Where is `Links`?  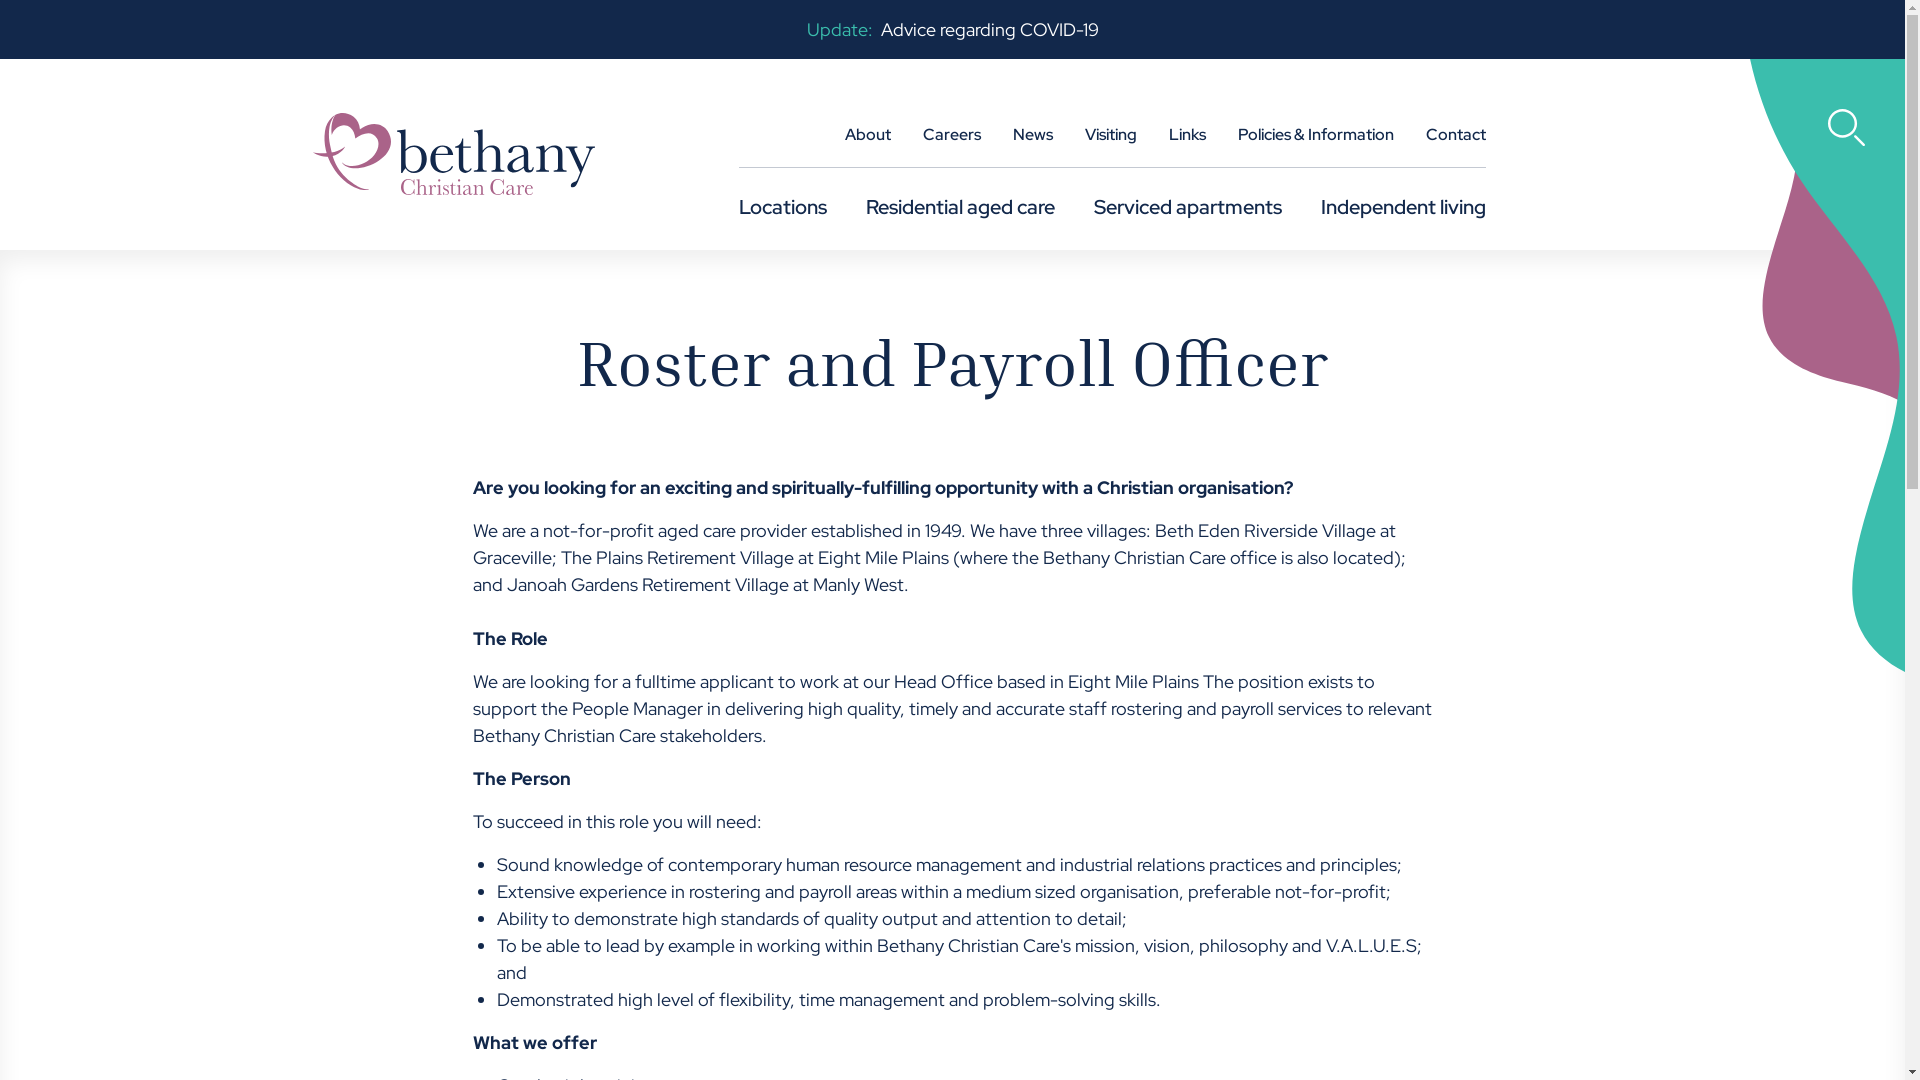 Links is located at coordinates (1188, 143).